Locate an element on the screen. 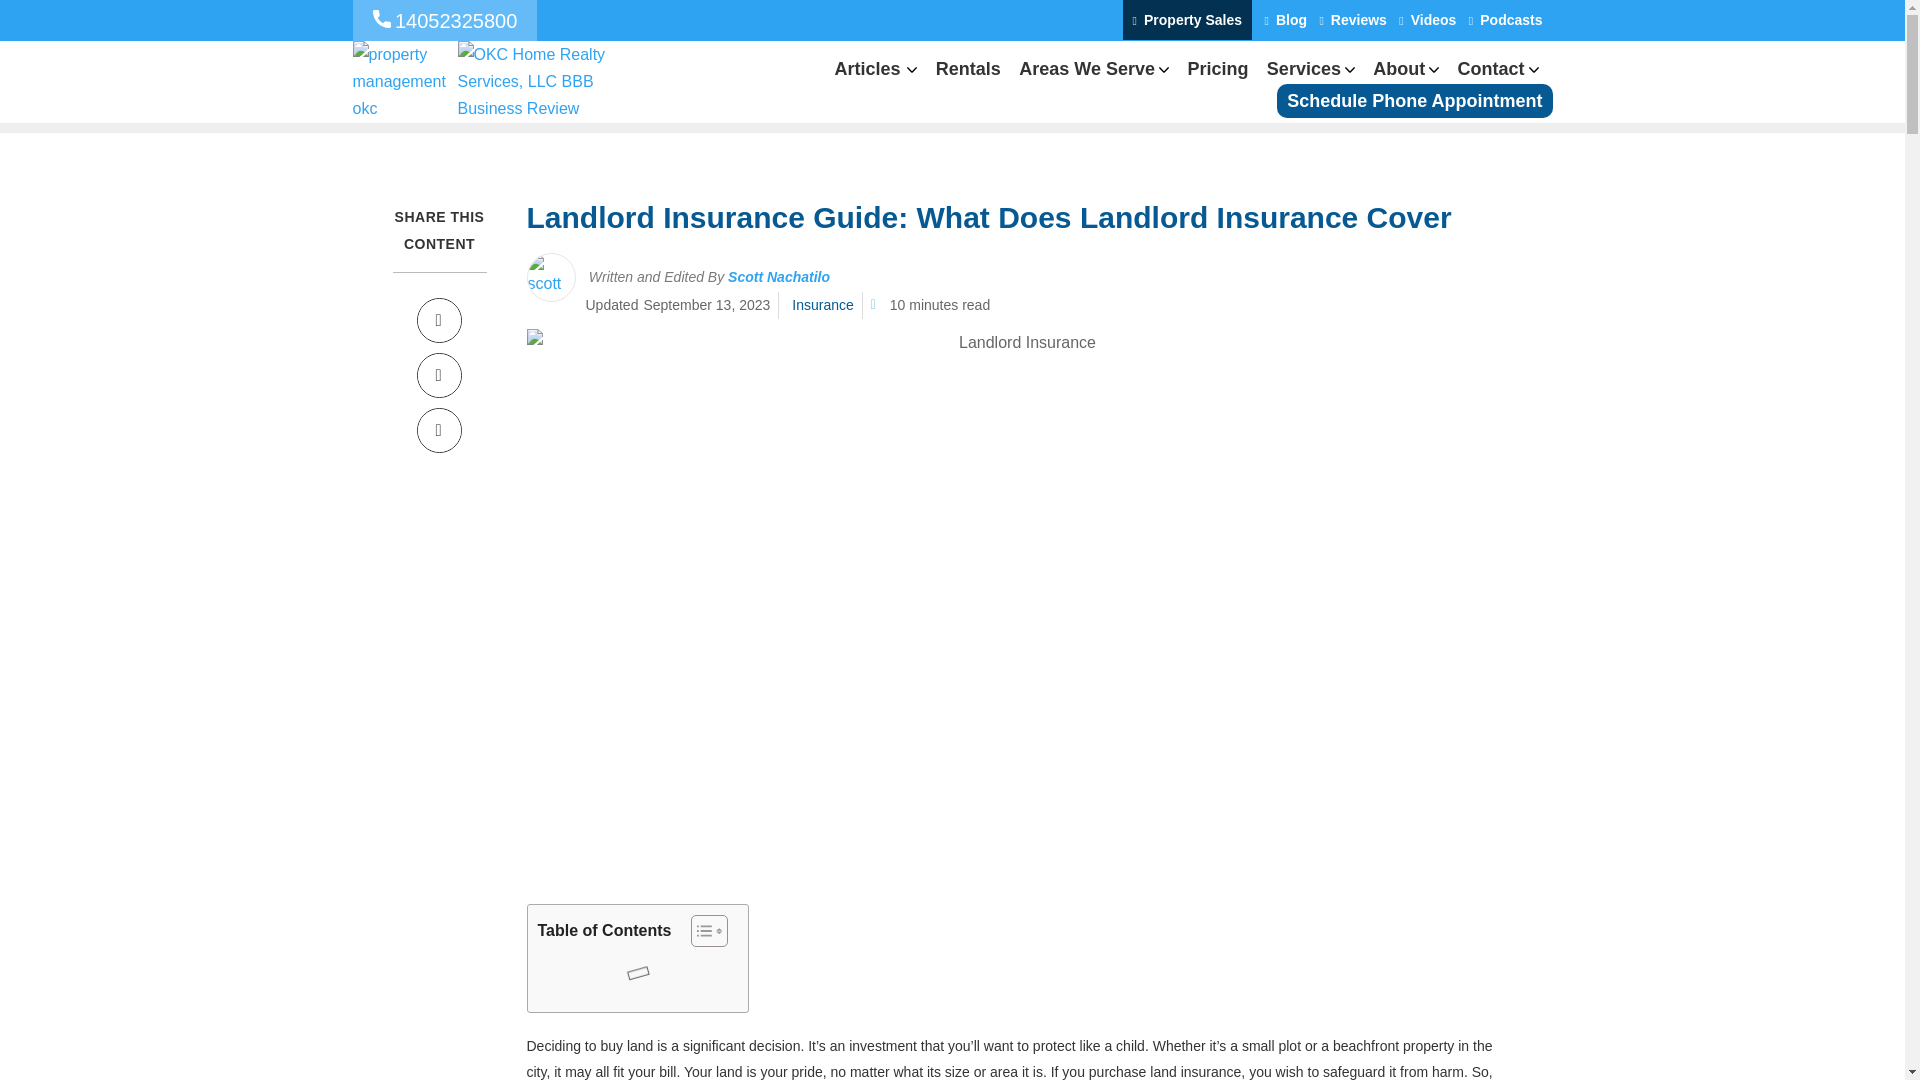  Pricing is located at coordinates (1217, 86).